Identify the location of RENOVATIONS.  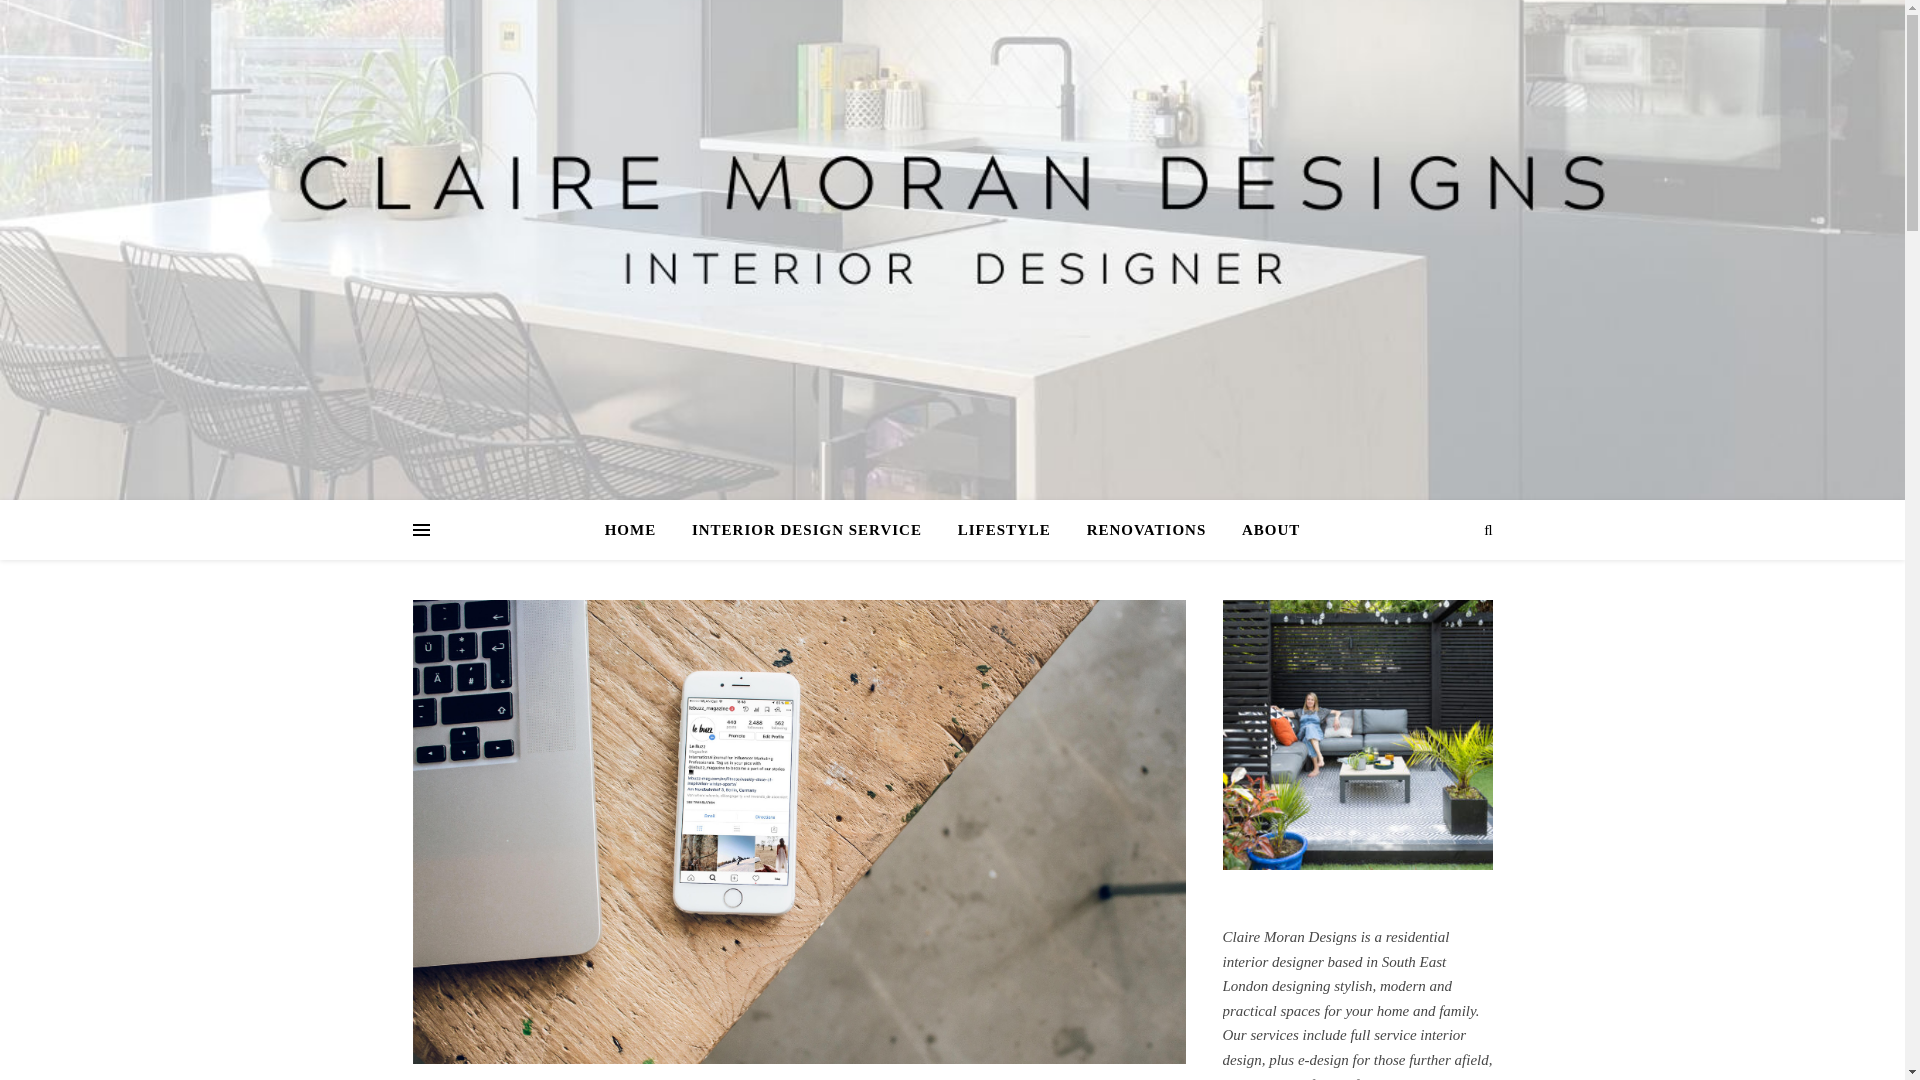
(1147, 530).